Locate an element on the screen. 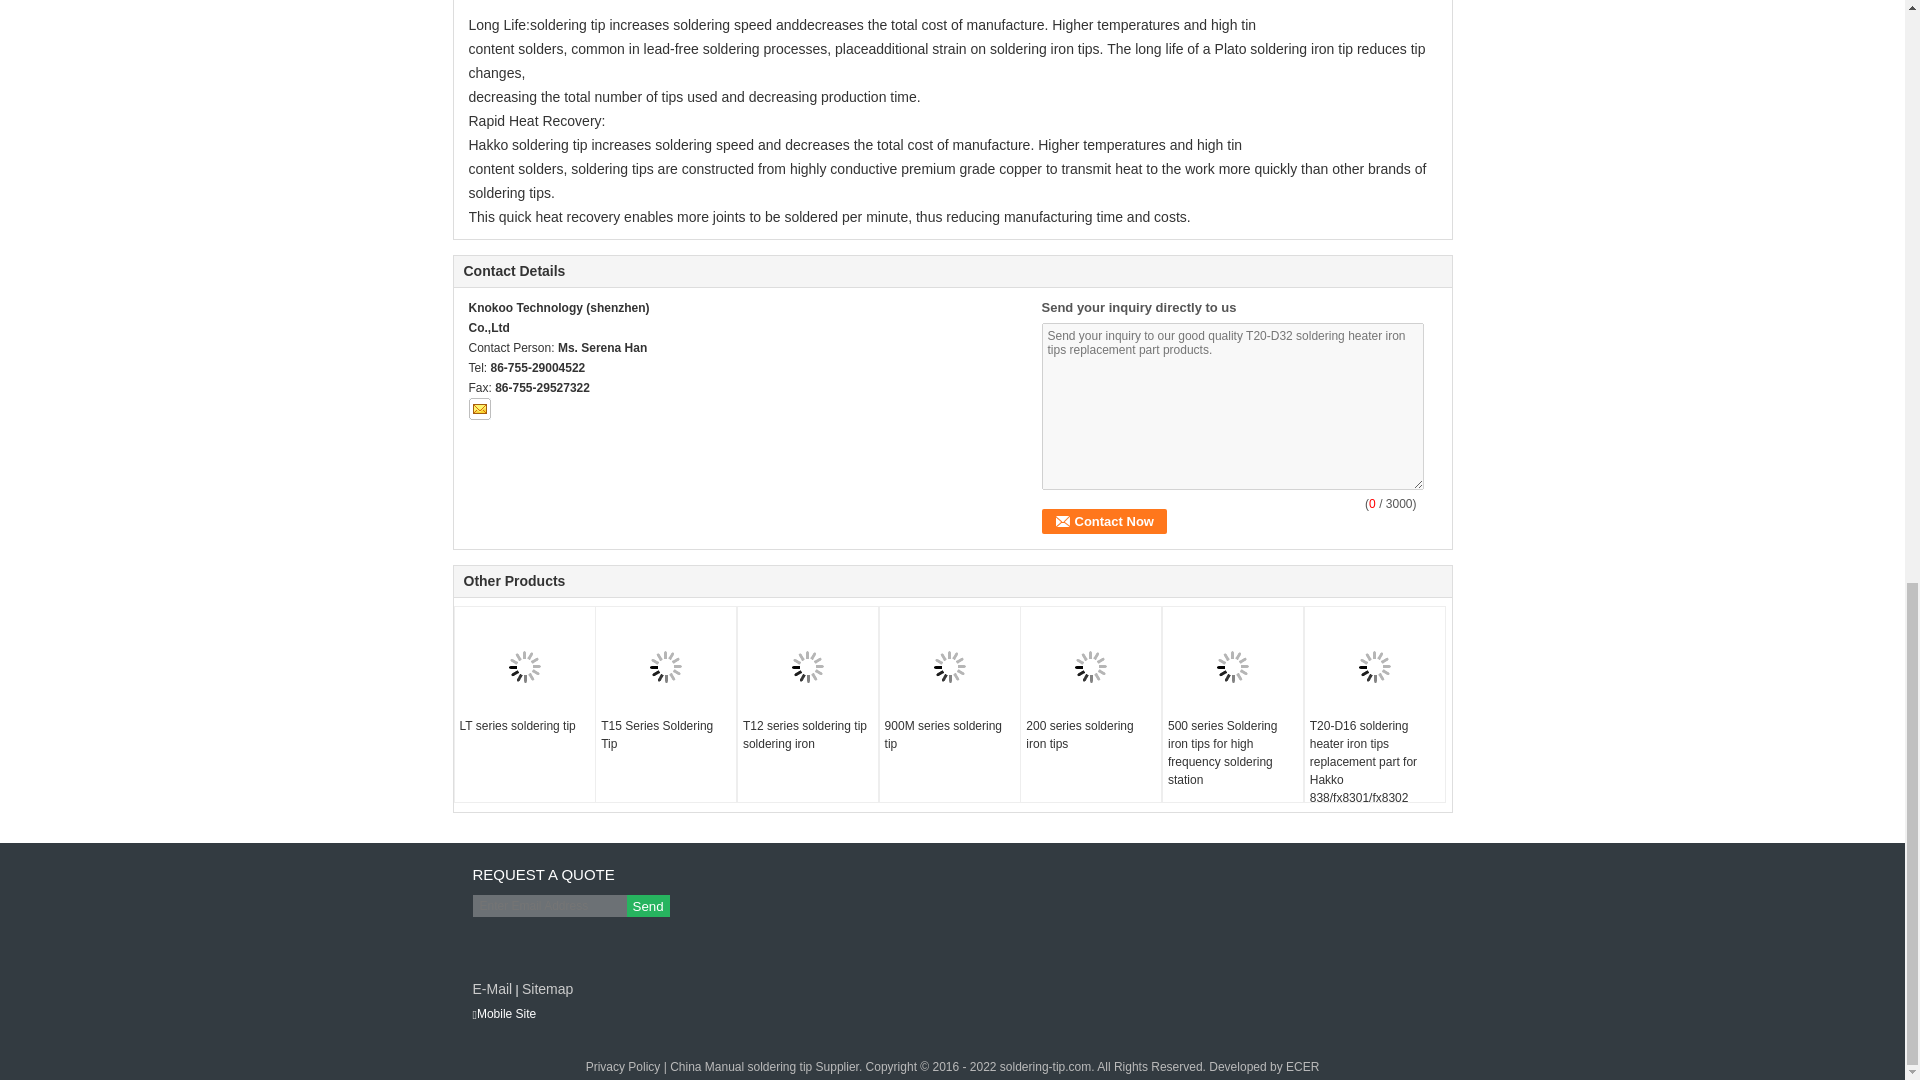 This screenshot has width=1920, height=1080. 900M series soldering tip is located at coordinates (949, 734).